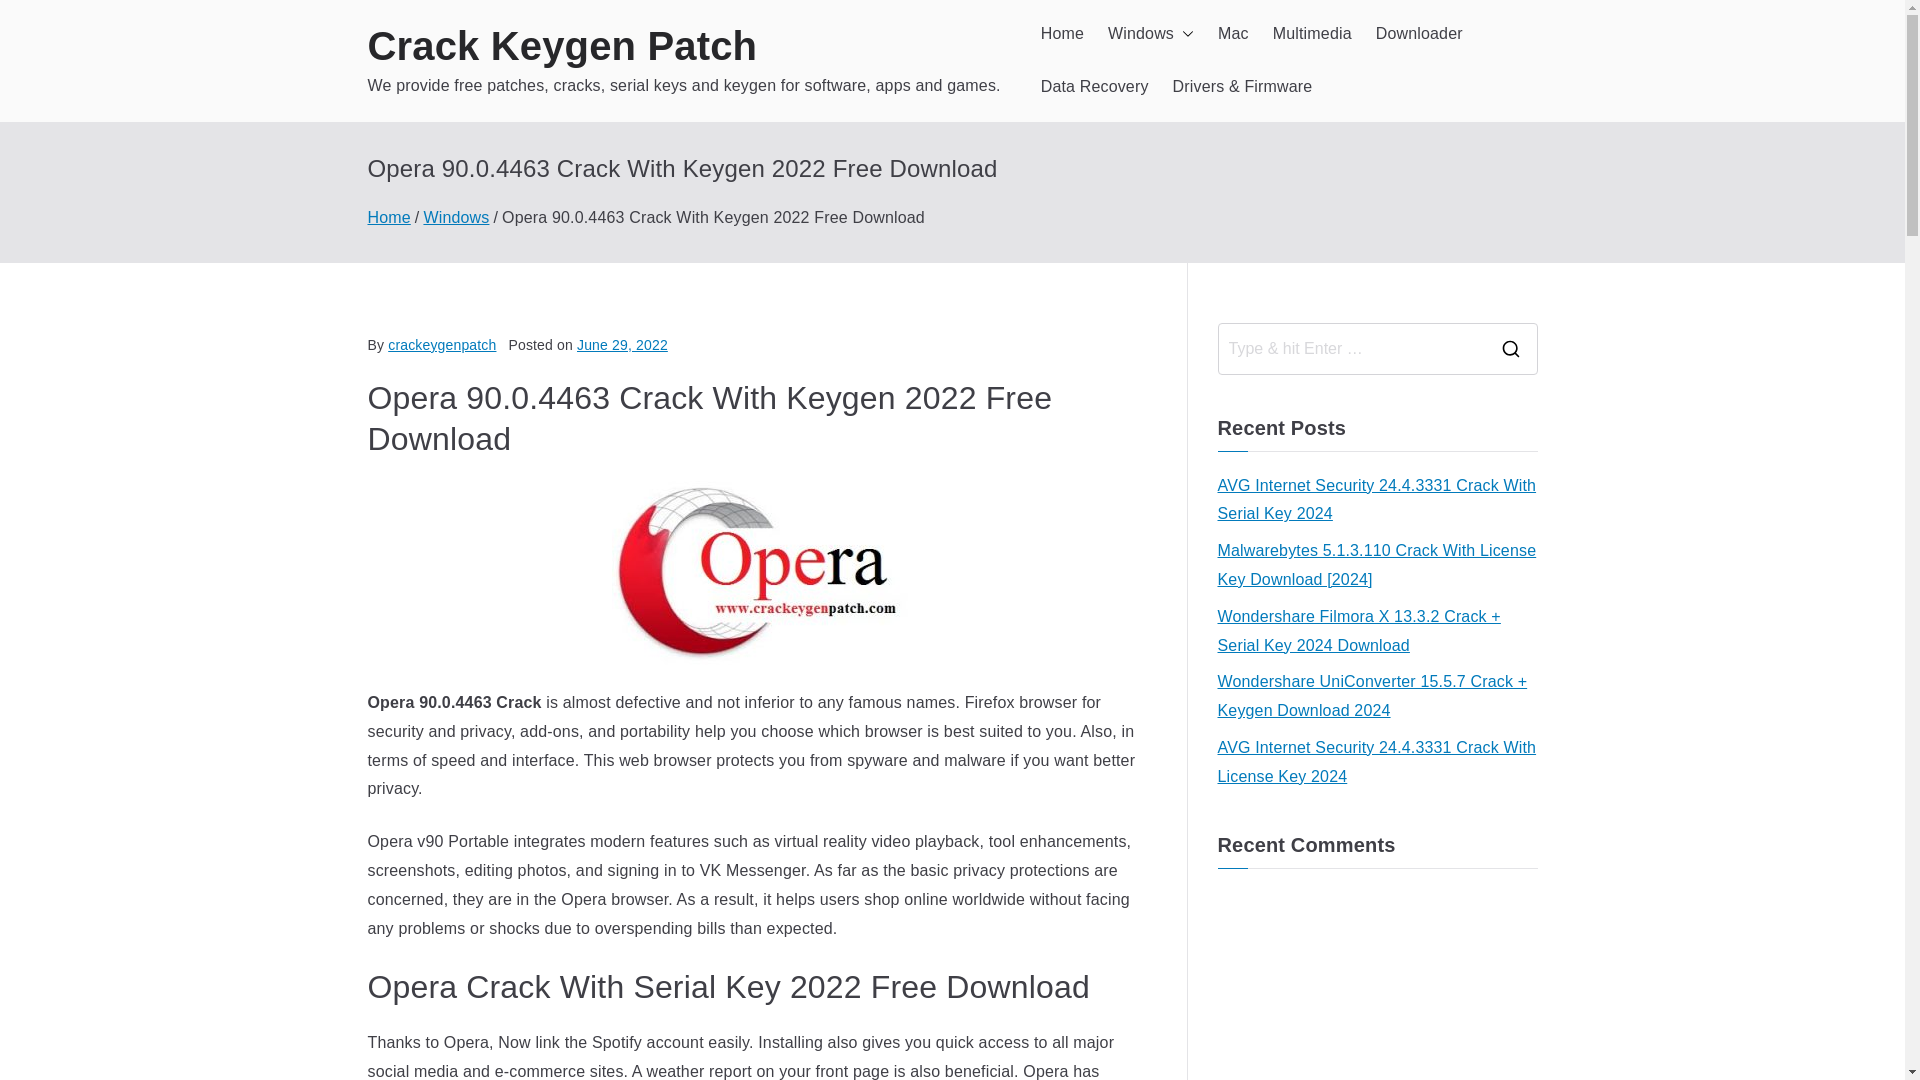 The image size is (1920, 1080). What do you see at coordinates (1150, 34) in the screenshot?
I see `Windows` at bounding box center [1150, 34].